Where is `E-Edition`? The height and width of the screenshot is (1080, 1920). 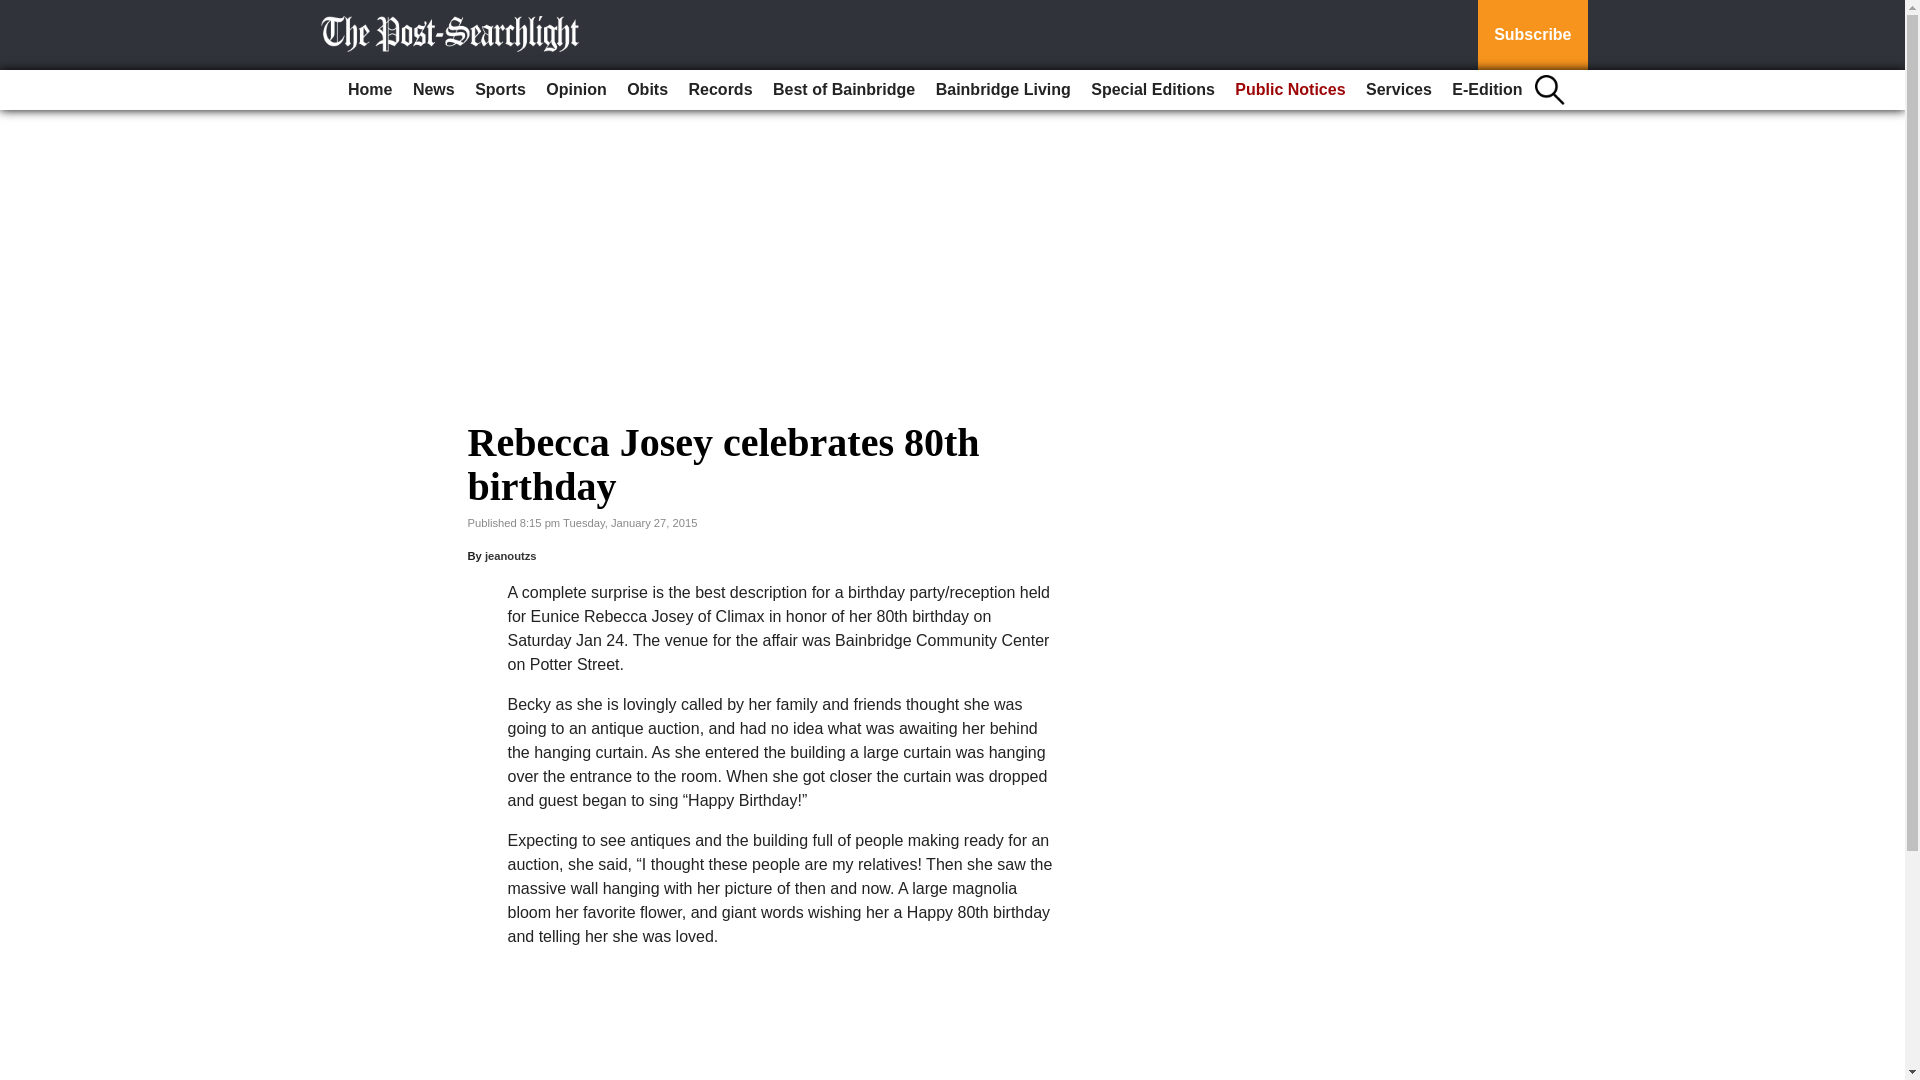 E-Edition is located at coordinates (1486, 90).